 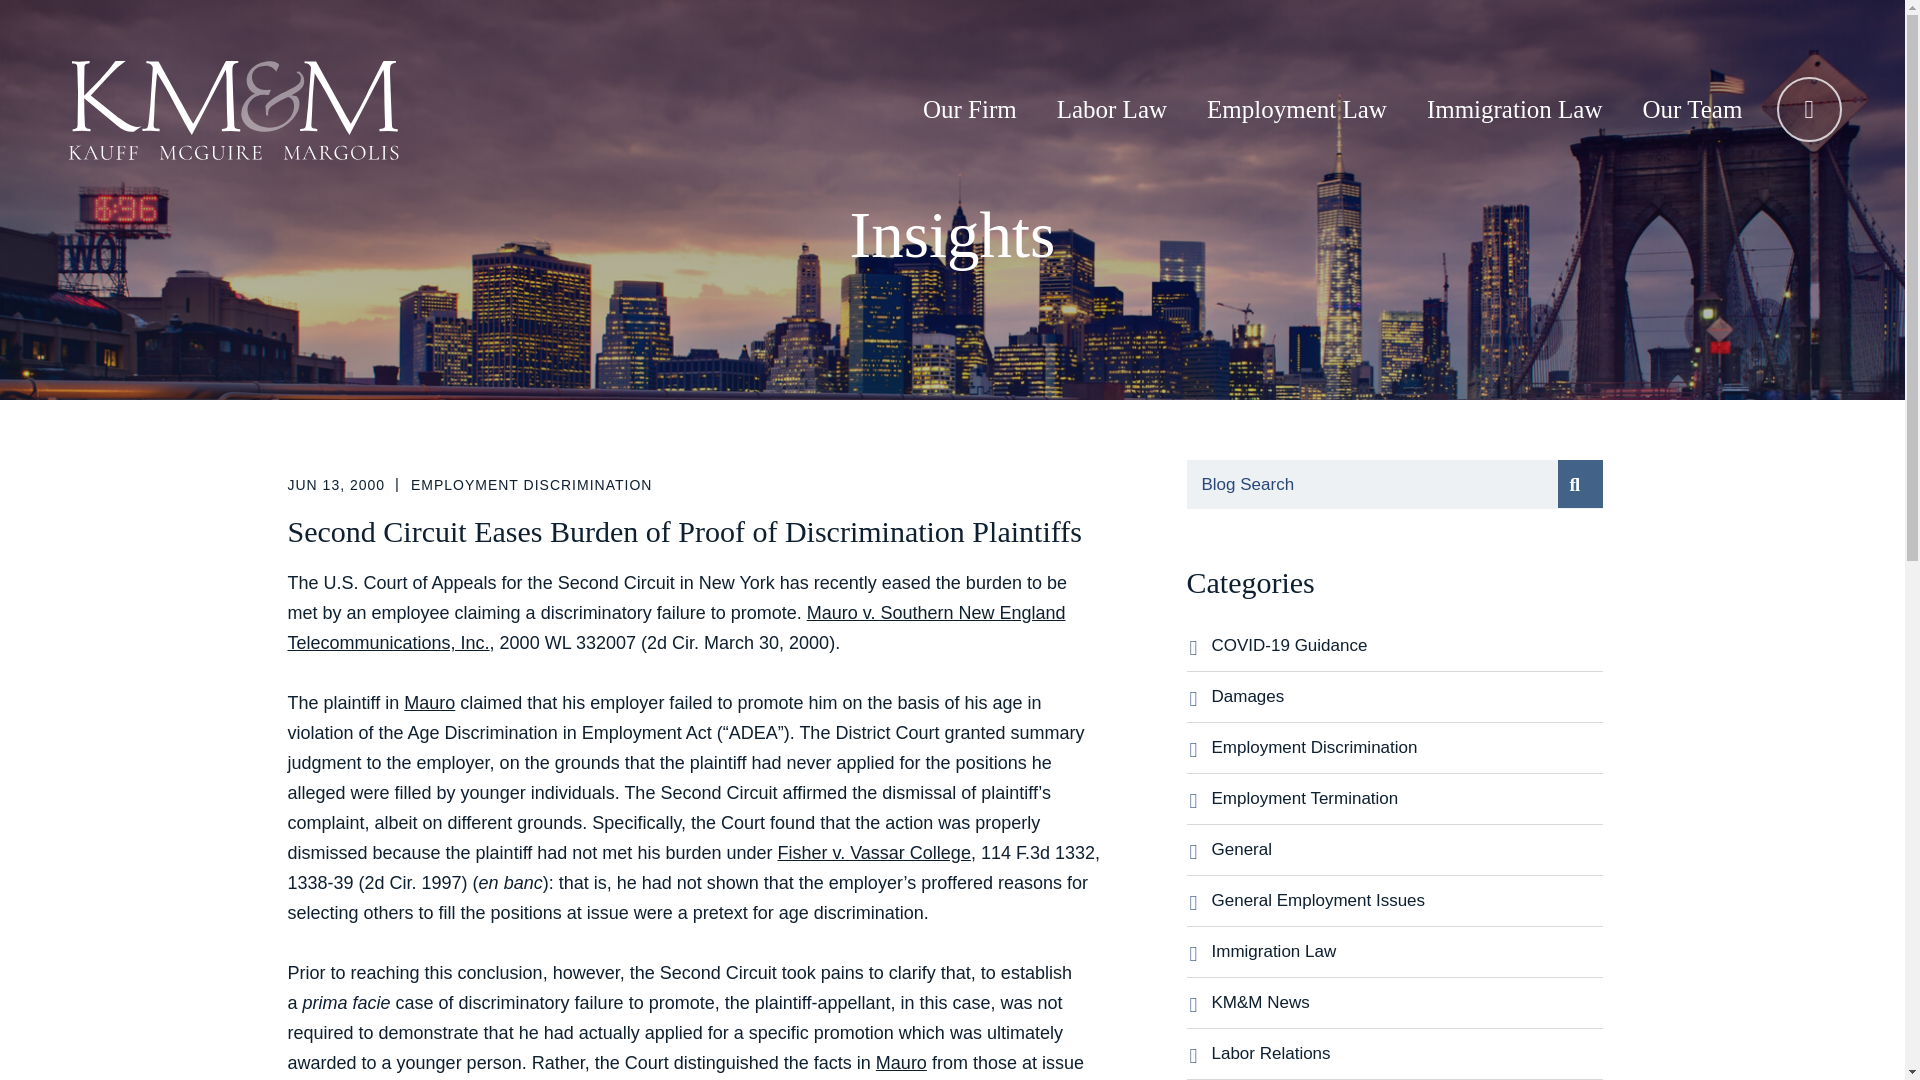 What do you see at coordinates (1809, 108) in the screenshot?
I see `OPEN MENU` at bounding box center [1809, 108].